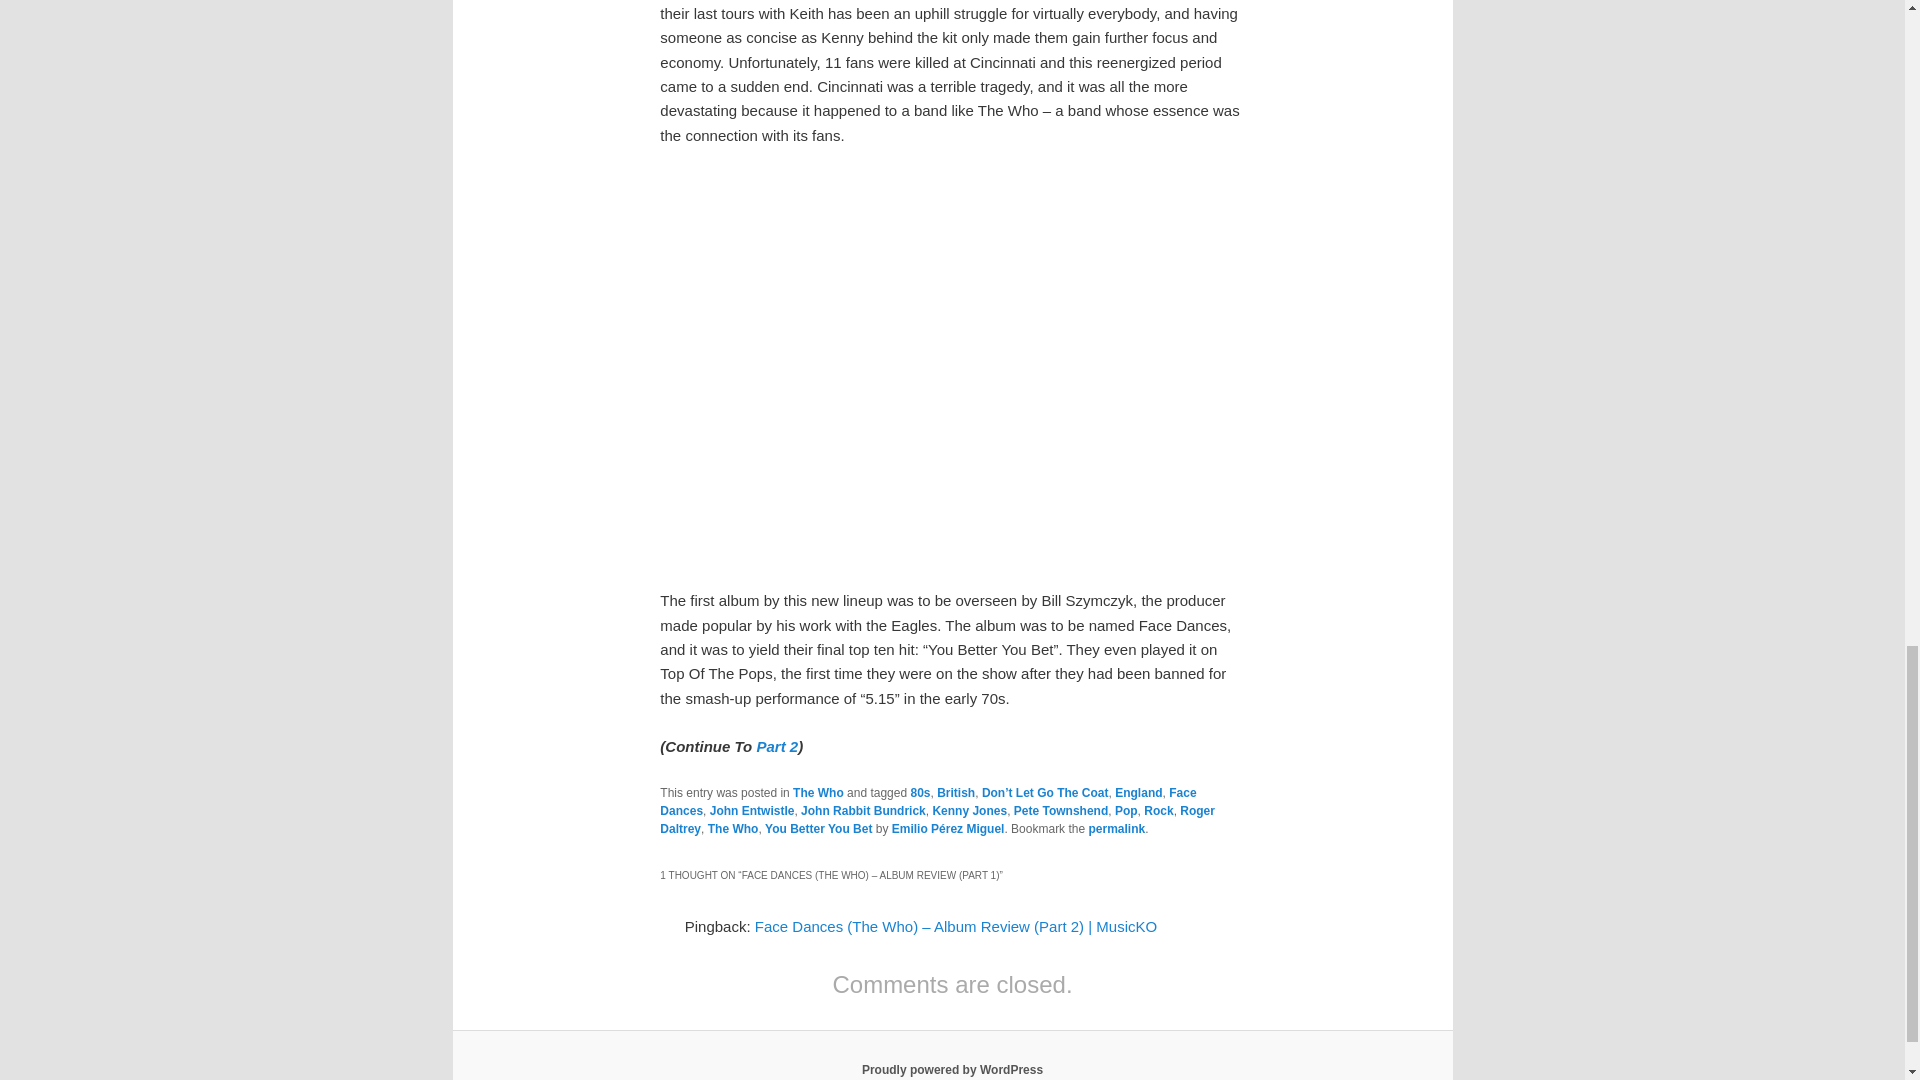 The width and height of the screenshot is (1920, 1080). What do you see at coordinates (1116, 828) in the screenshot?
I see `permalink` at bounding box center [1116, 828].